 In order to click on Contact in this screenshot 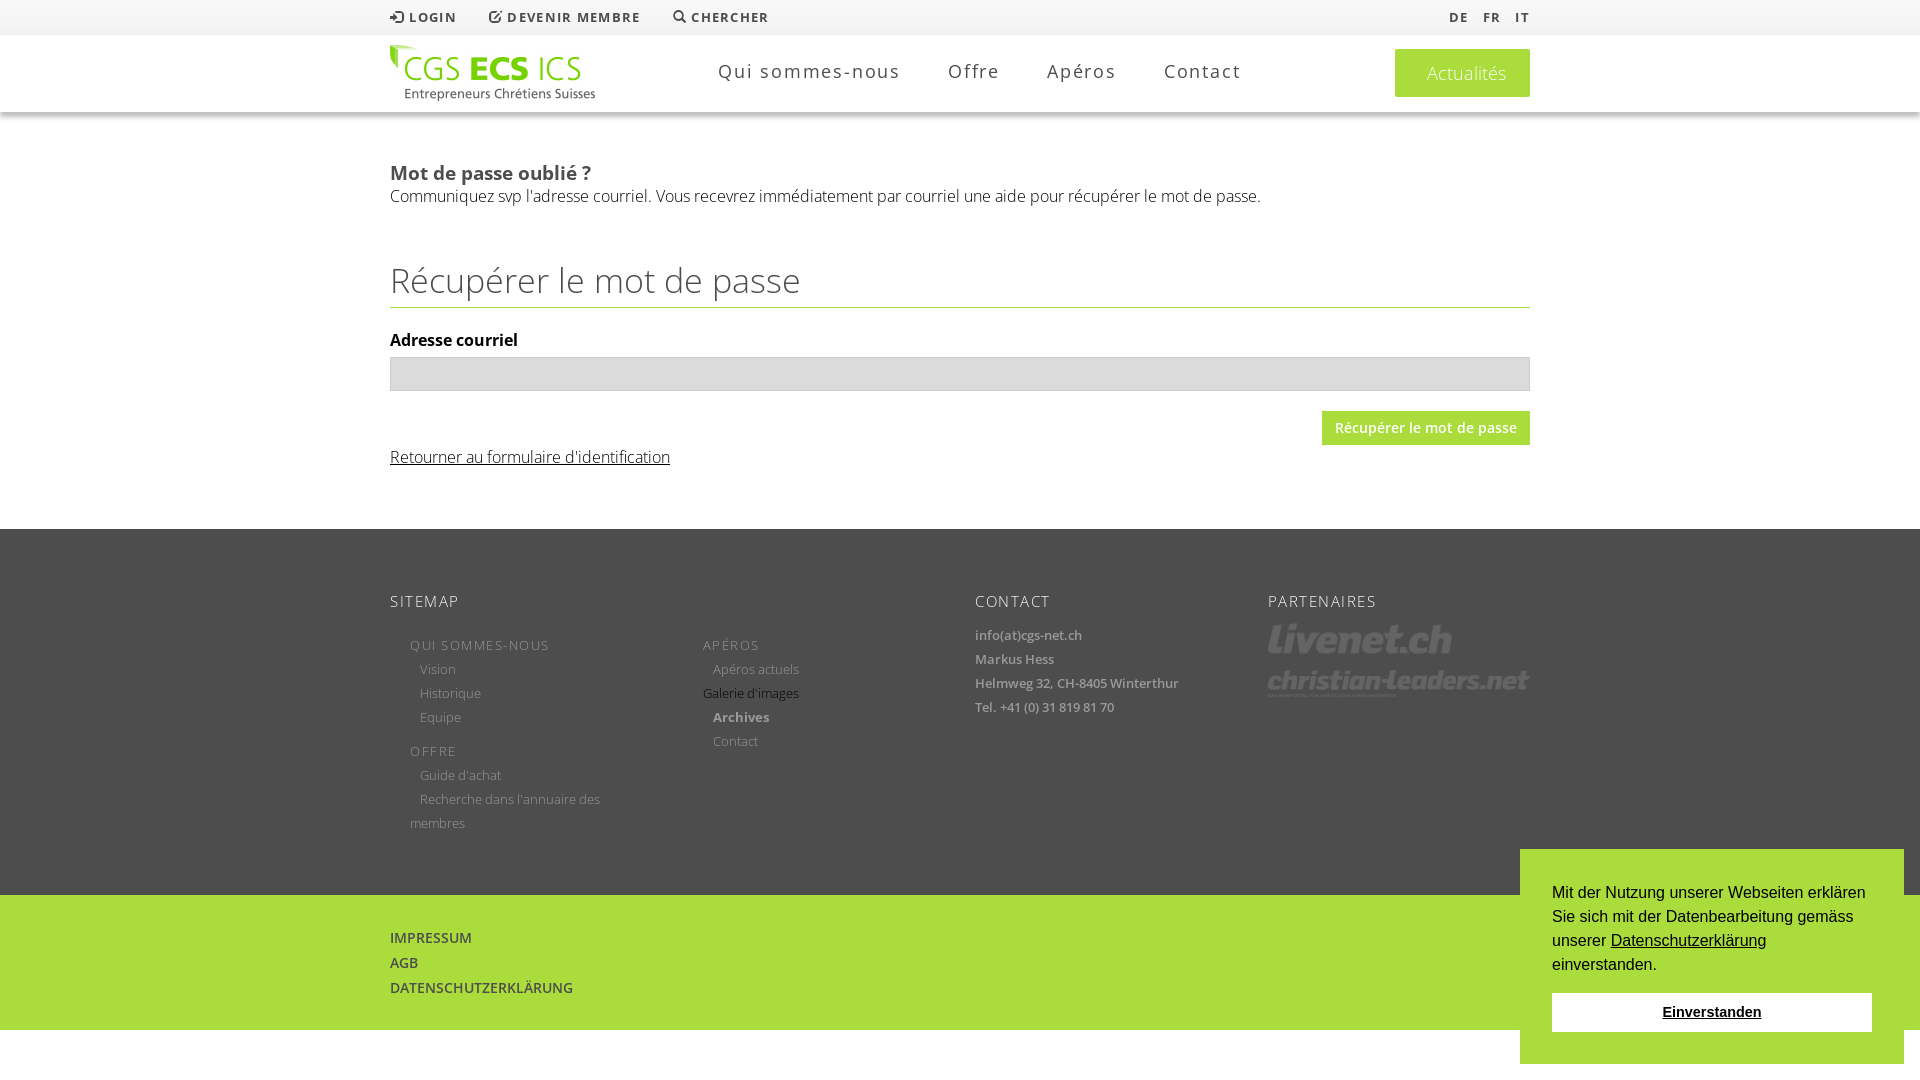, I will do `click(1202, 71)`.